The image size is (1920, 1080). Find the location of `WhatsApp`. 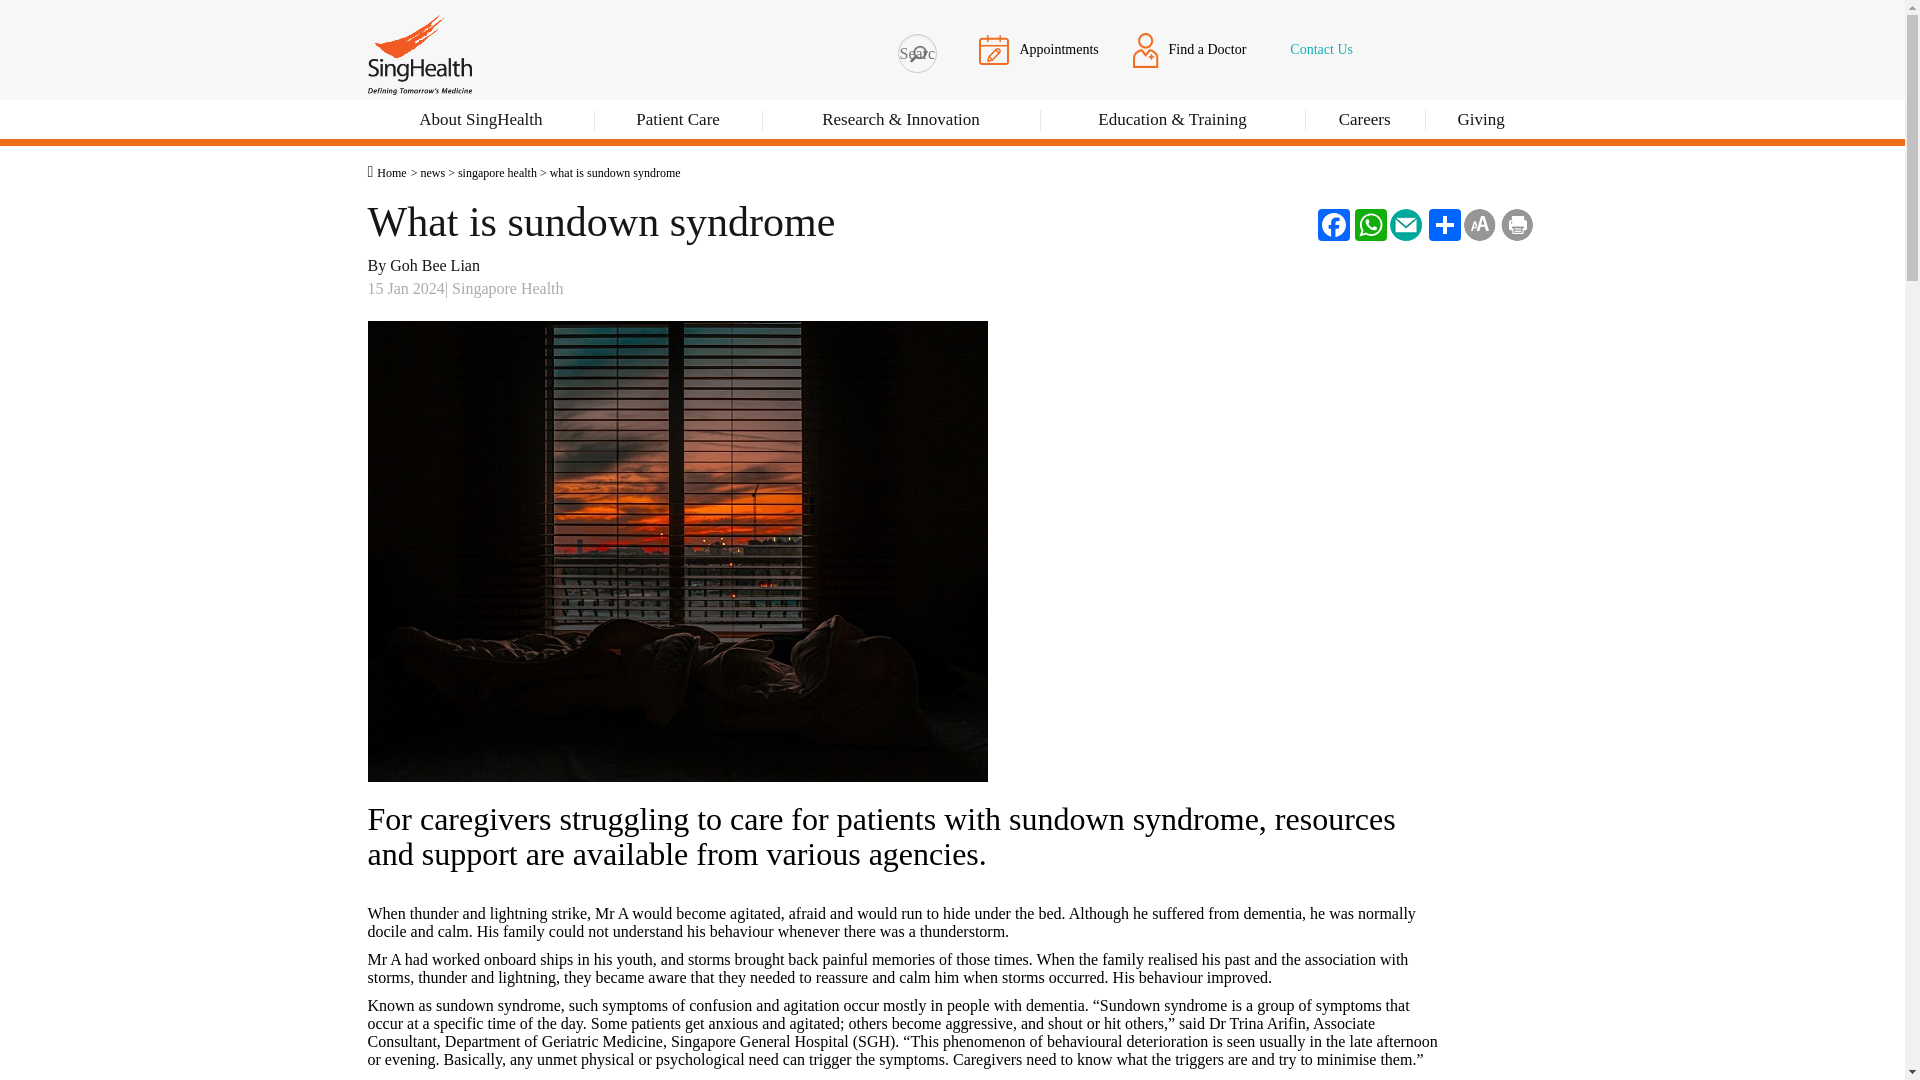

WhatsApp is located at coordinates (1368, 224).